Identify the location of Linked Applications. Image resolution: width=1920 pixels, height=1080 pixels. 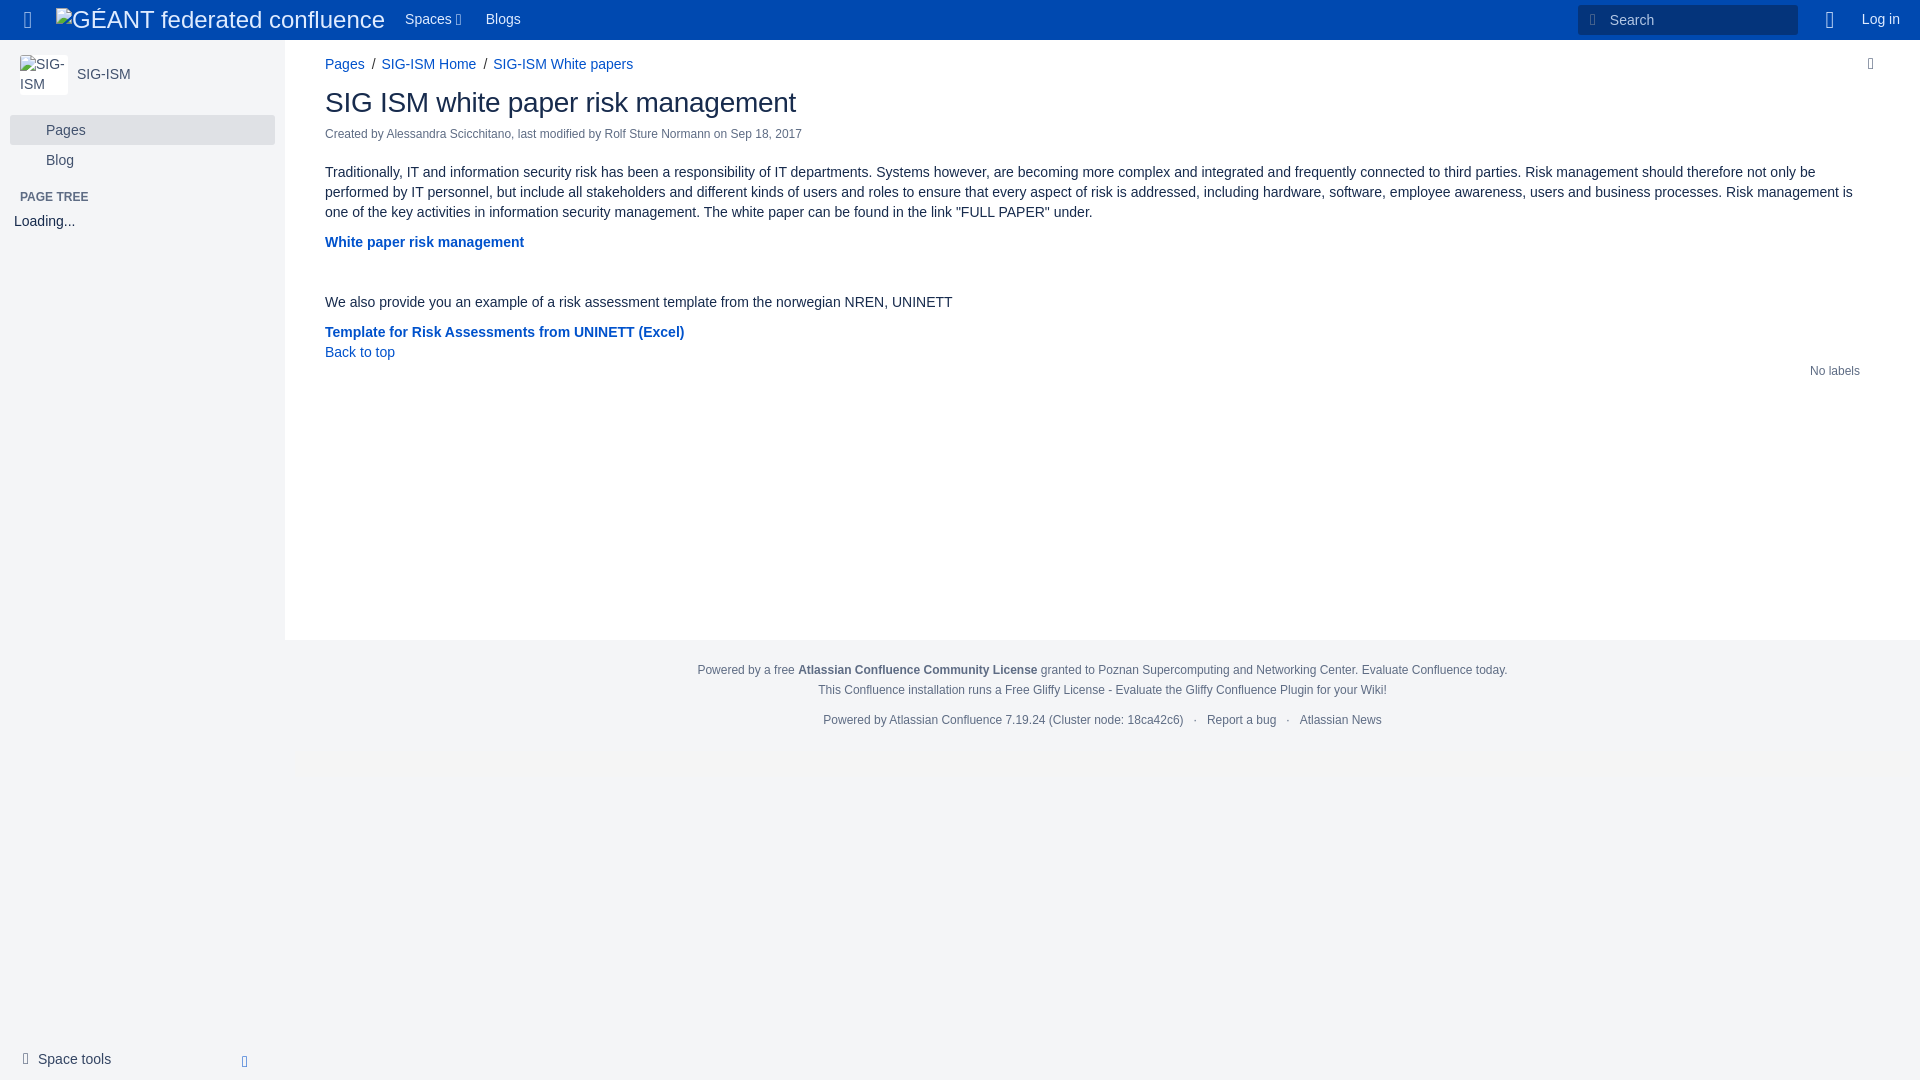
(436, 20).